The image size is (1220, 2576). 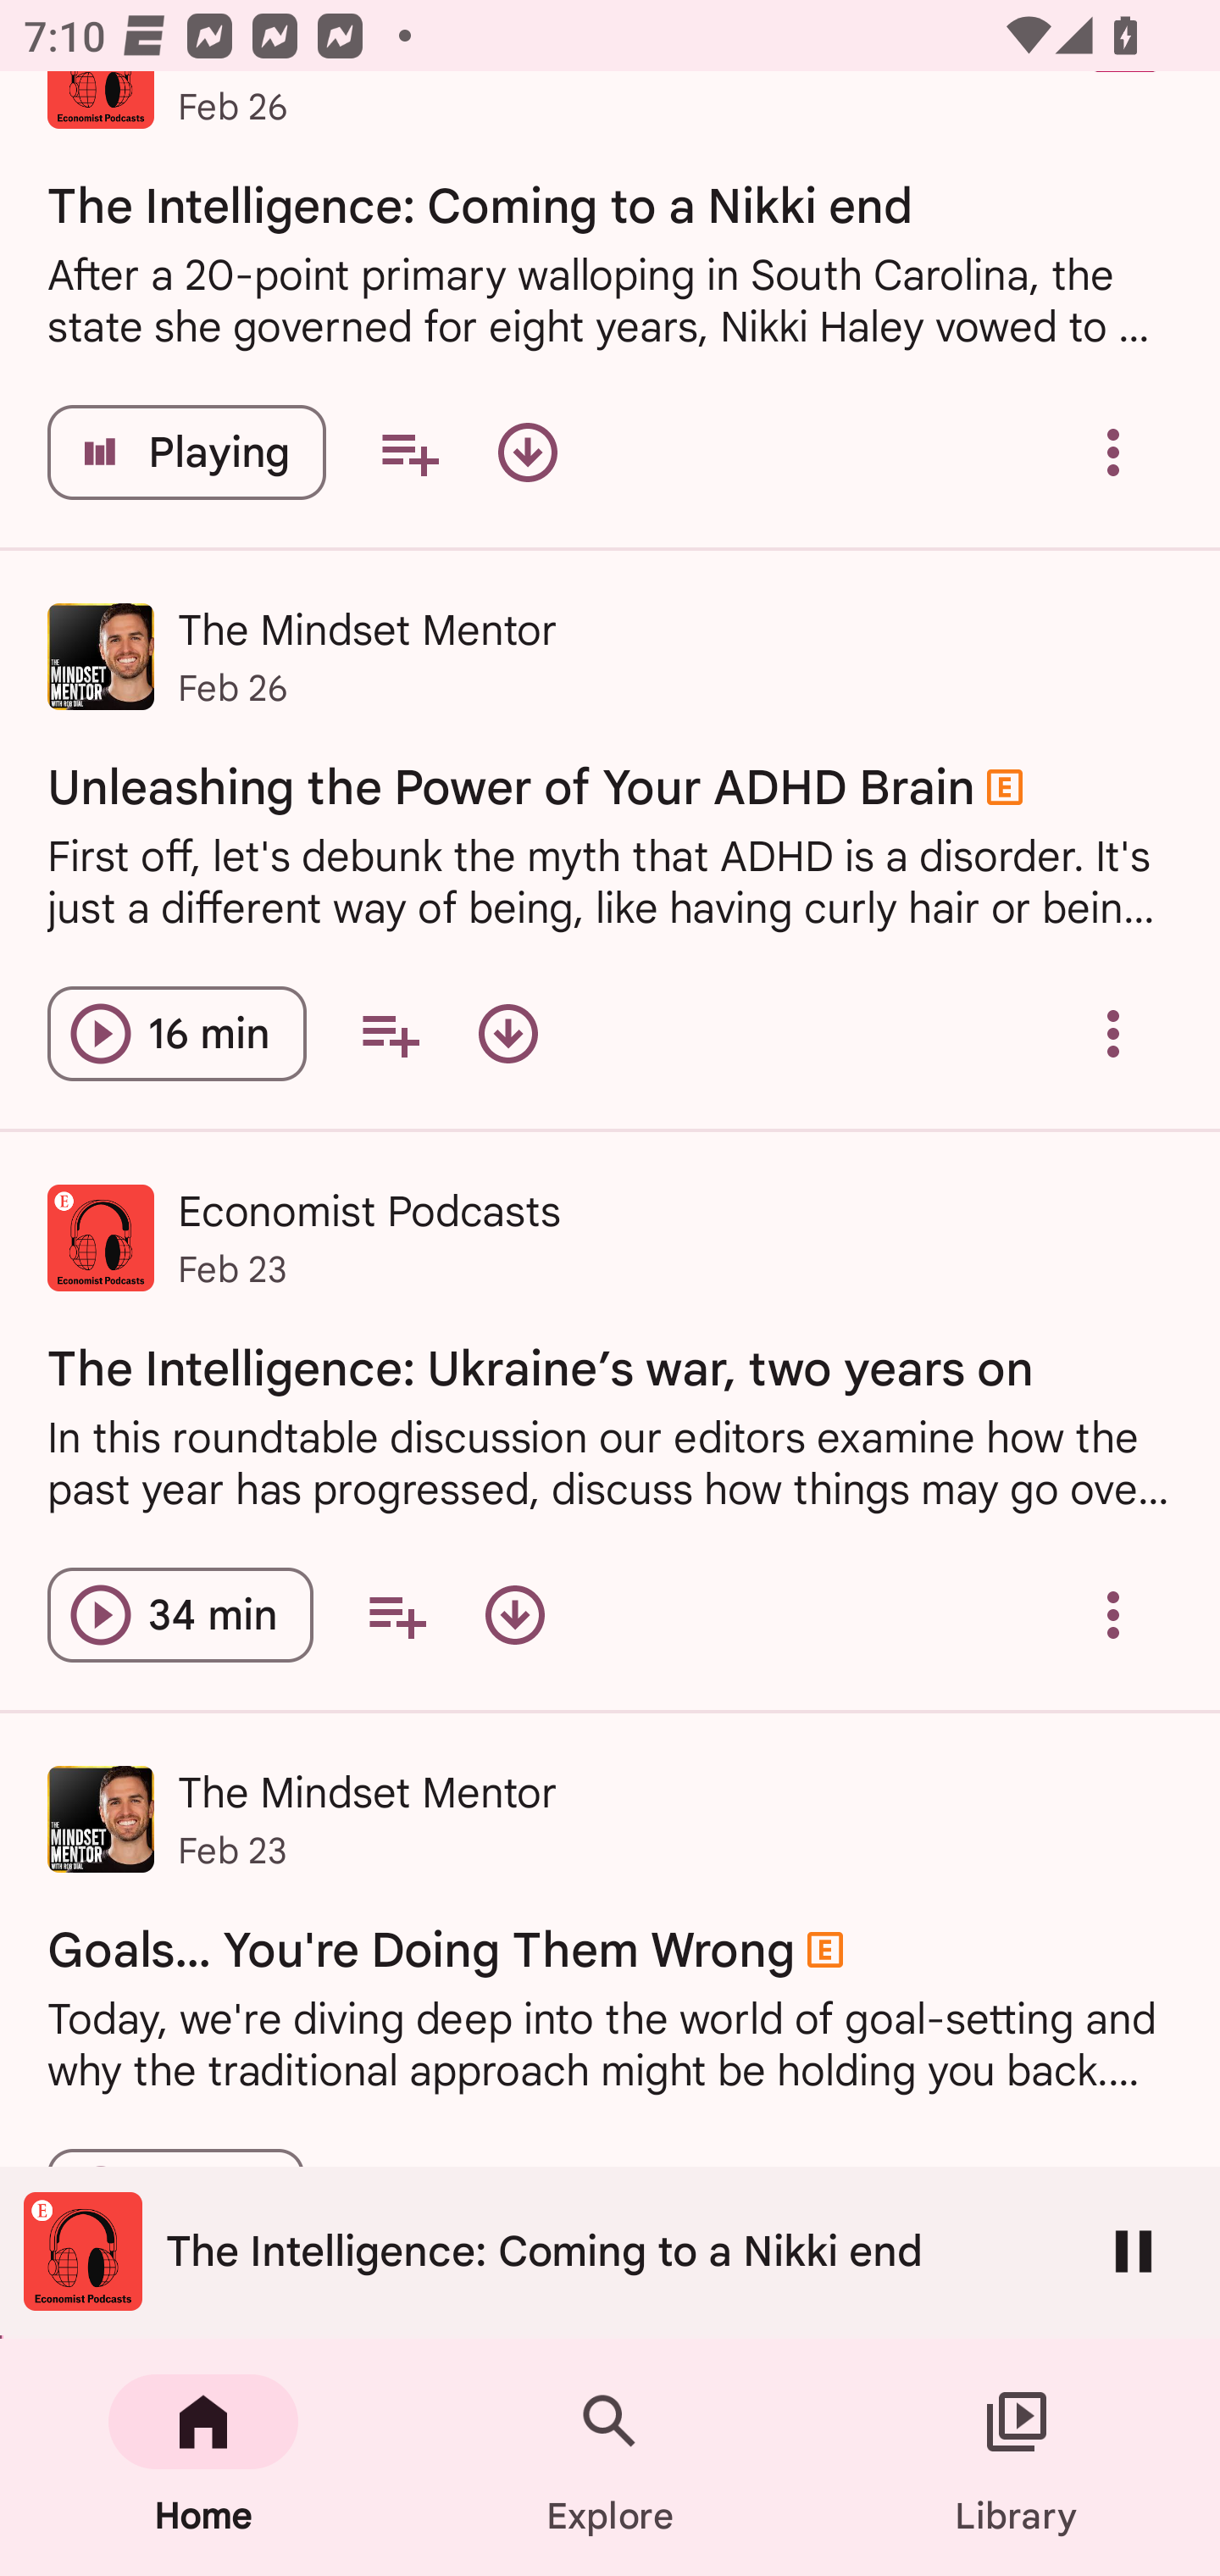 What do you see at coordinates (1113, 1615) in the screenshot?
I see `Overflow menu` at bounding box center [1113, 1615].